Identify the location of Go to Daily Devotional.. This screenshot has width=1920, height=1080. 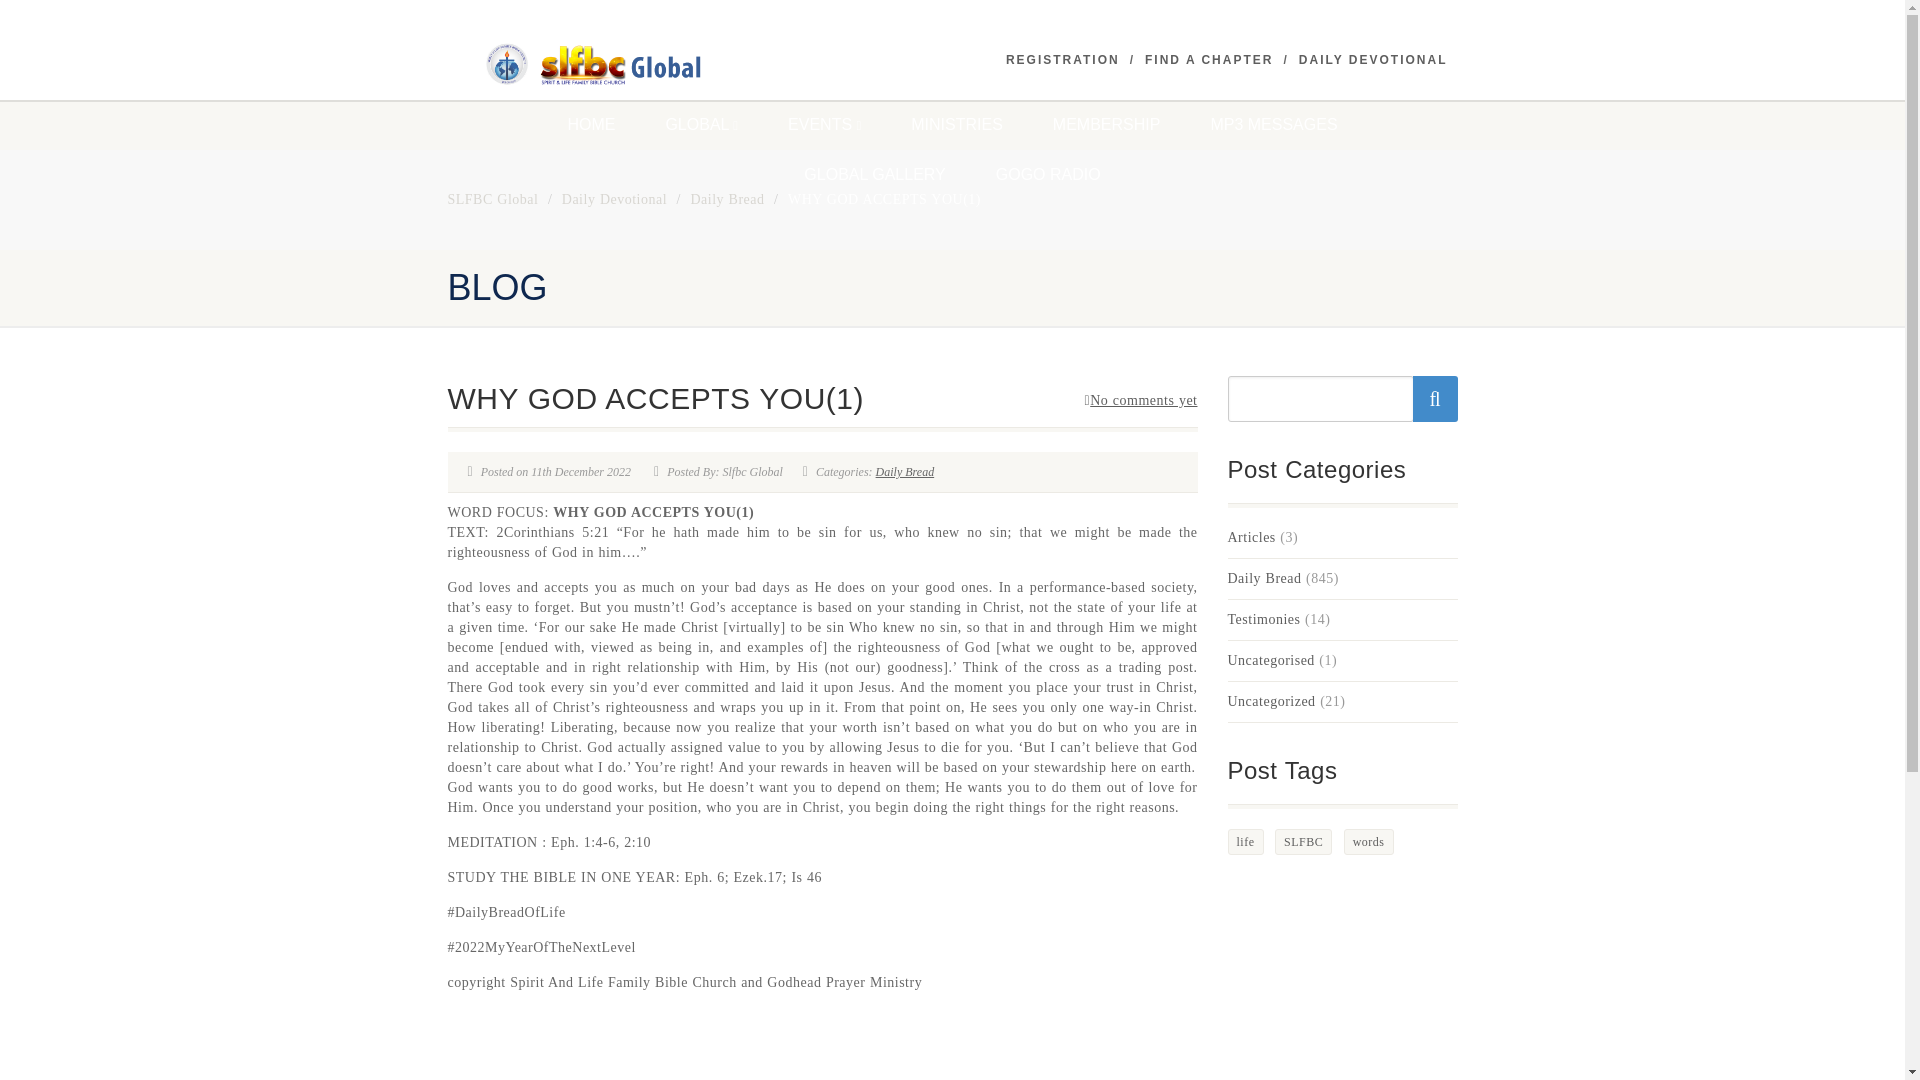
(614, 200).